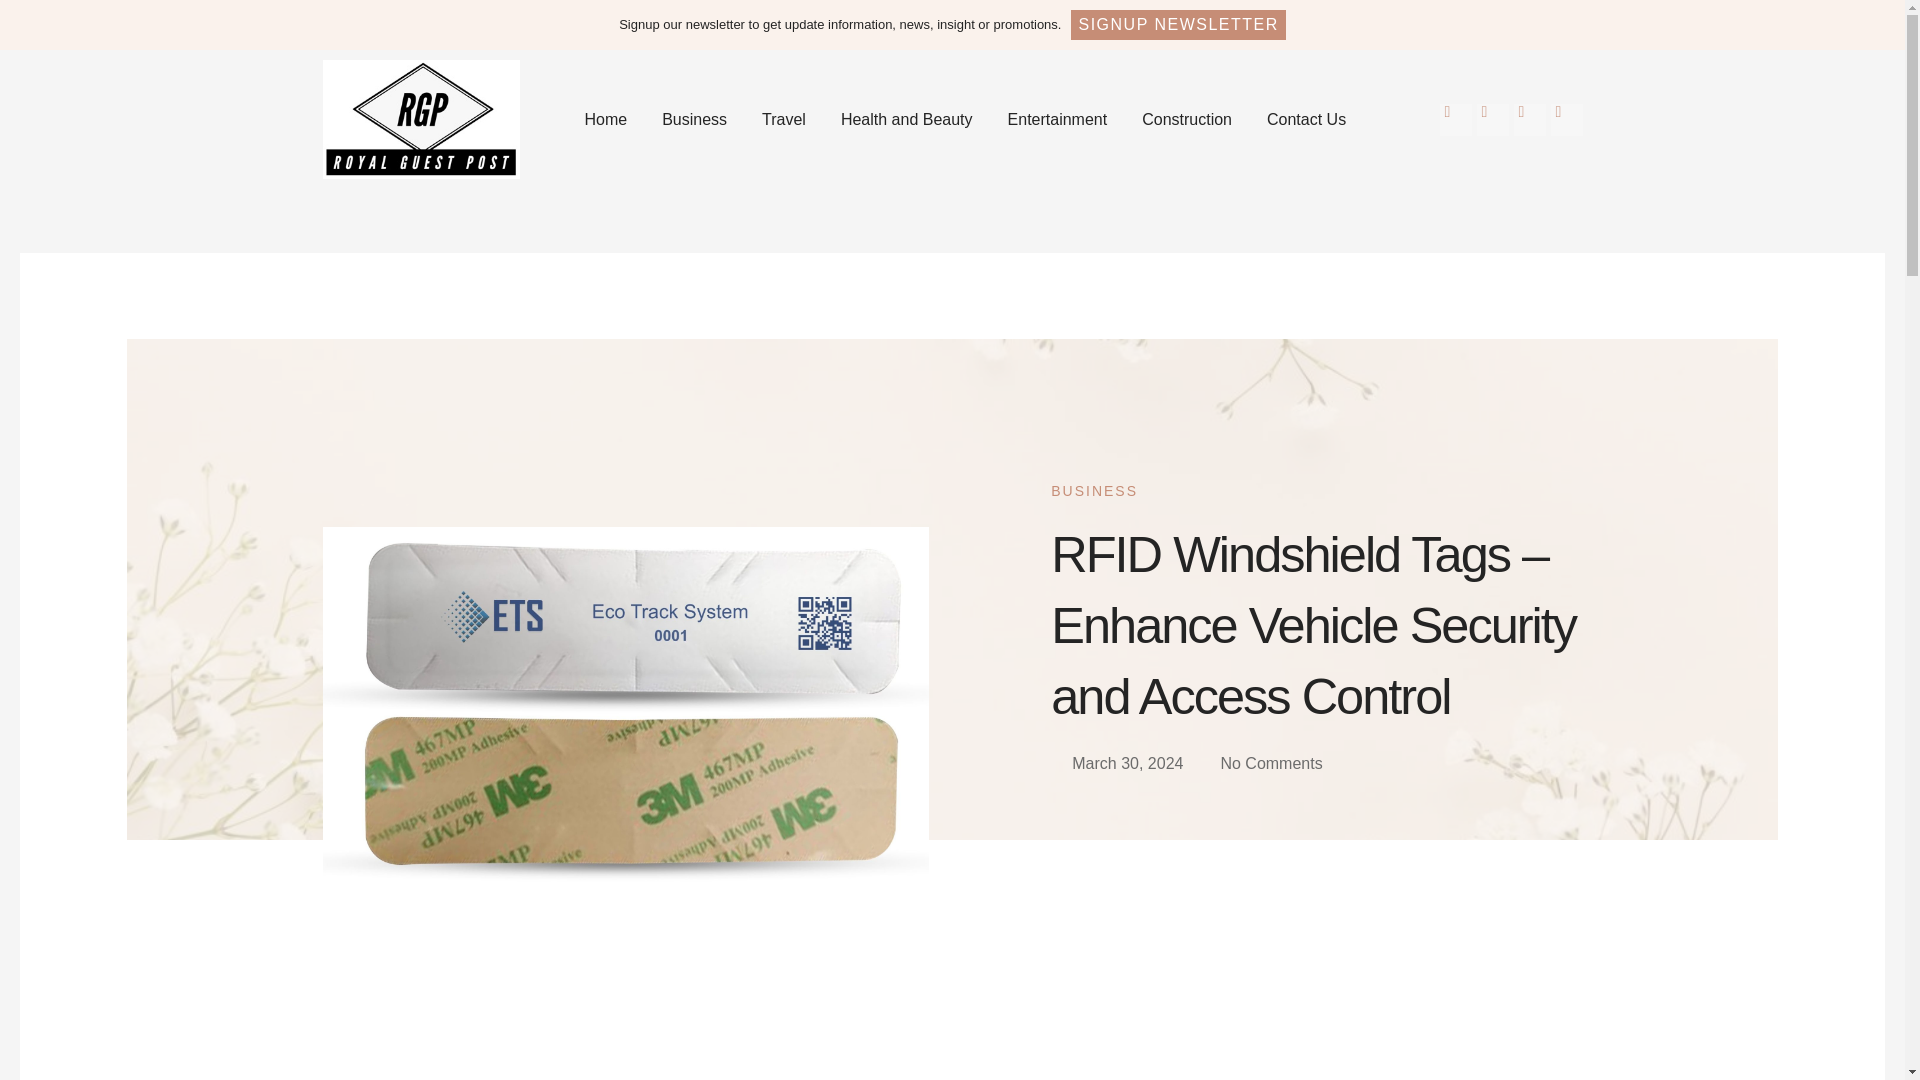  Describe the element at coordinates (694, 119) in the screenshot. I see `Business` at that location.